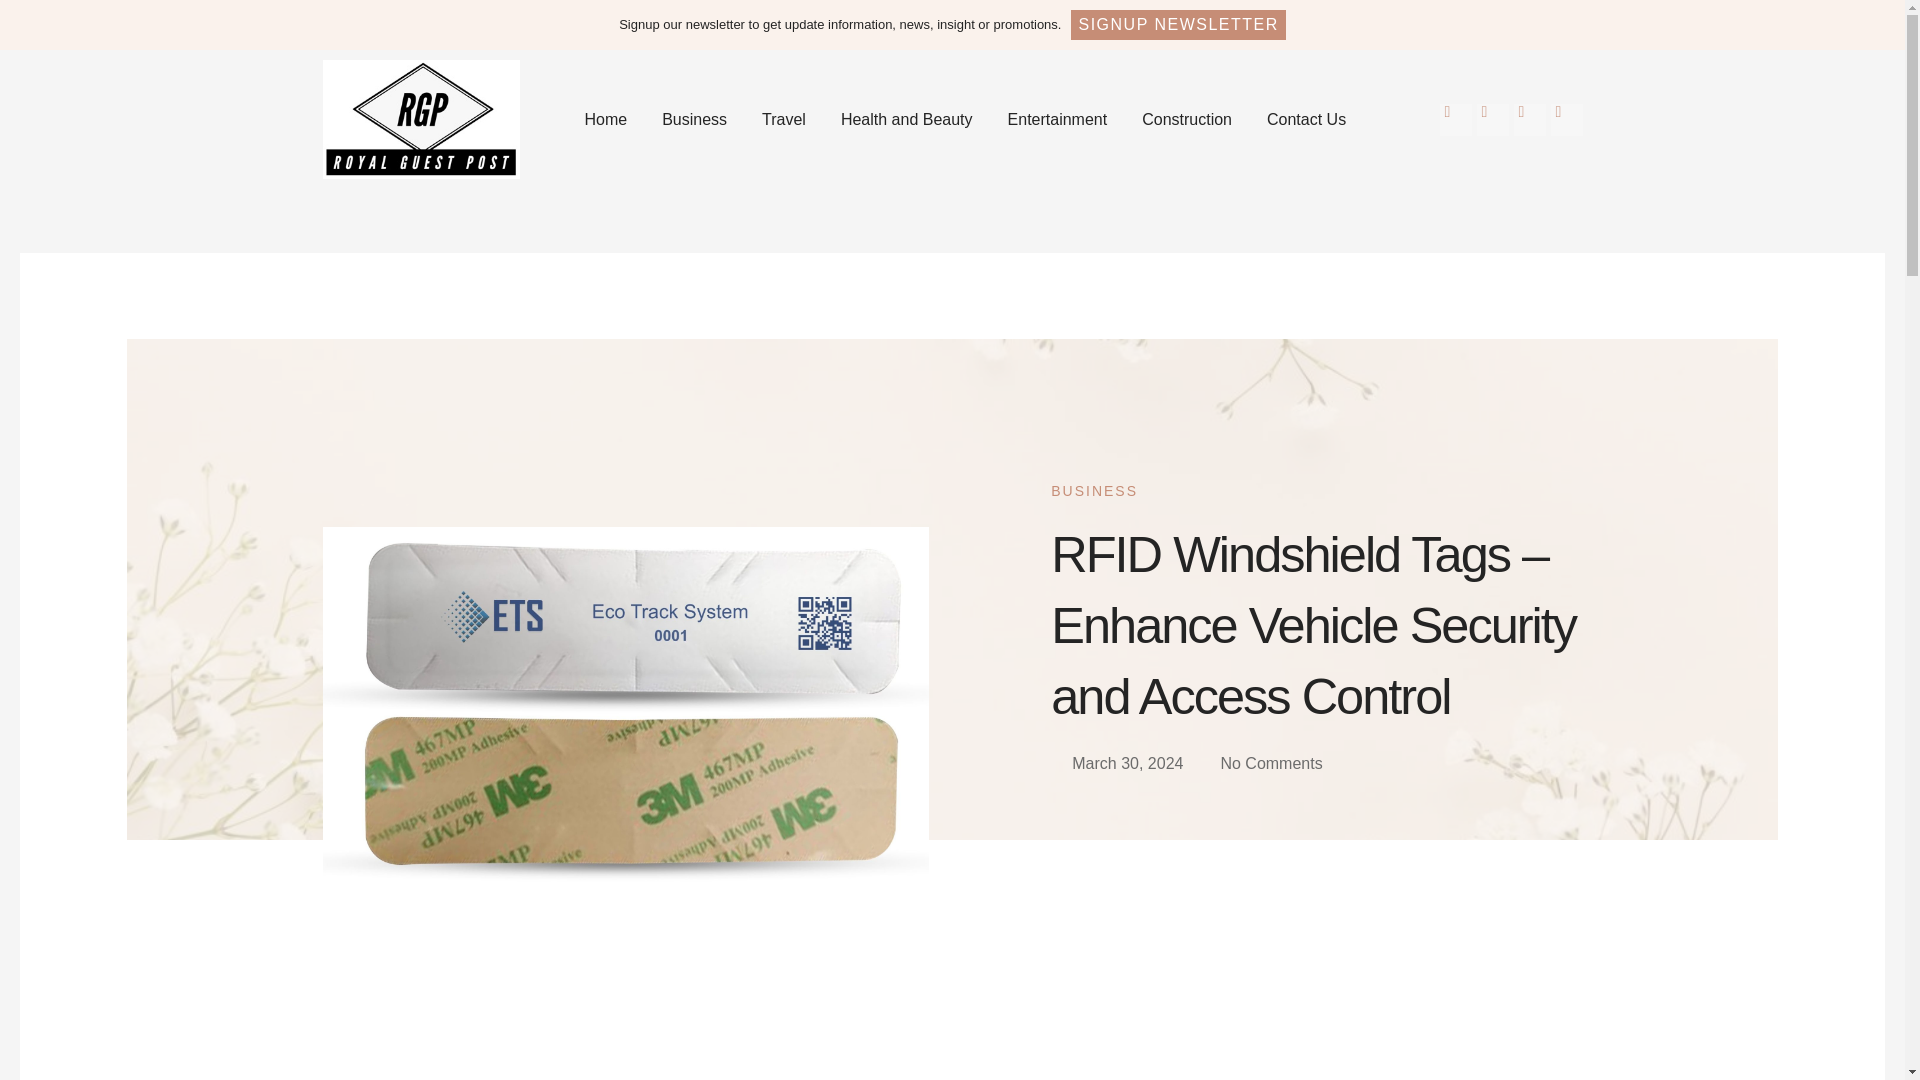  Describe the element at coordinates (694, 119) in the screenshot. I see `Business` at that location.